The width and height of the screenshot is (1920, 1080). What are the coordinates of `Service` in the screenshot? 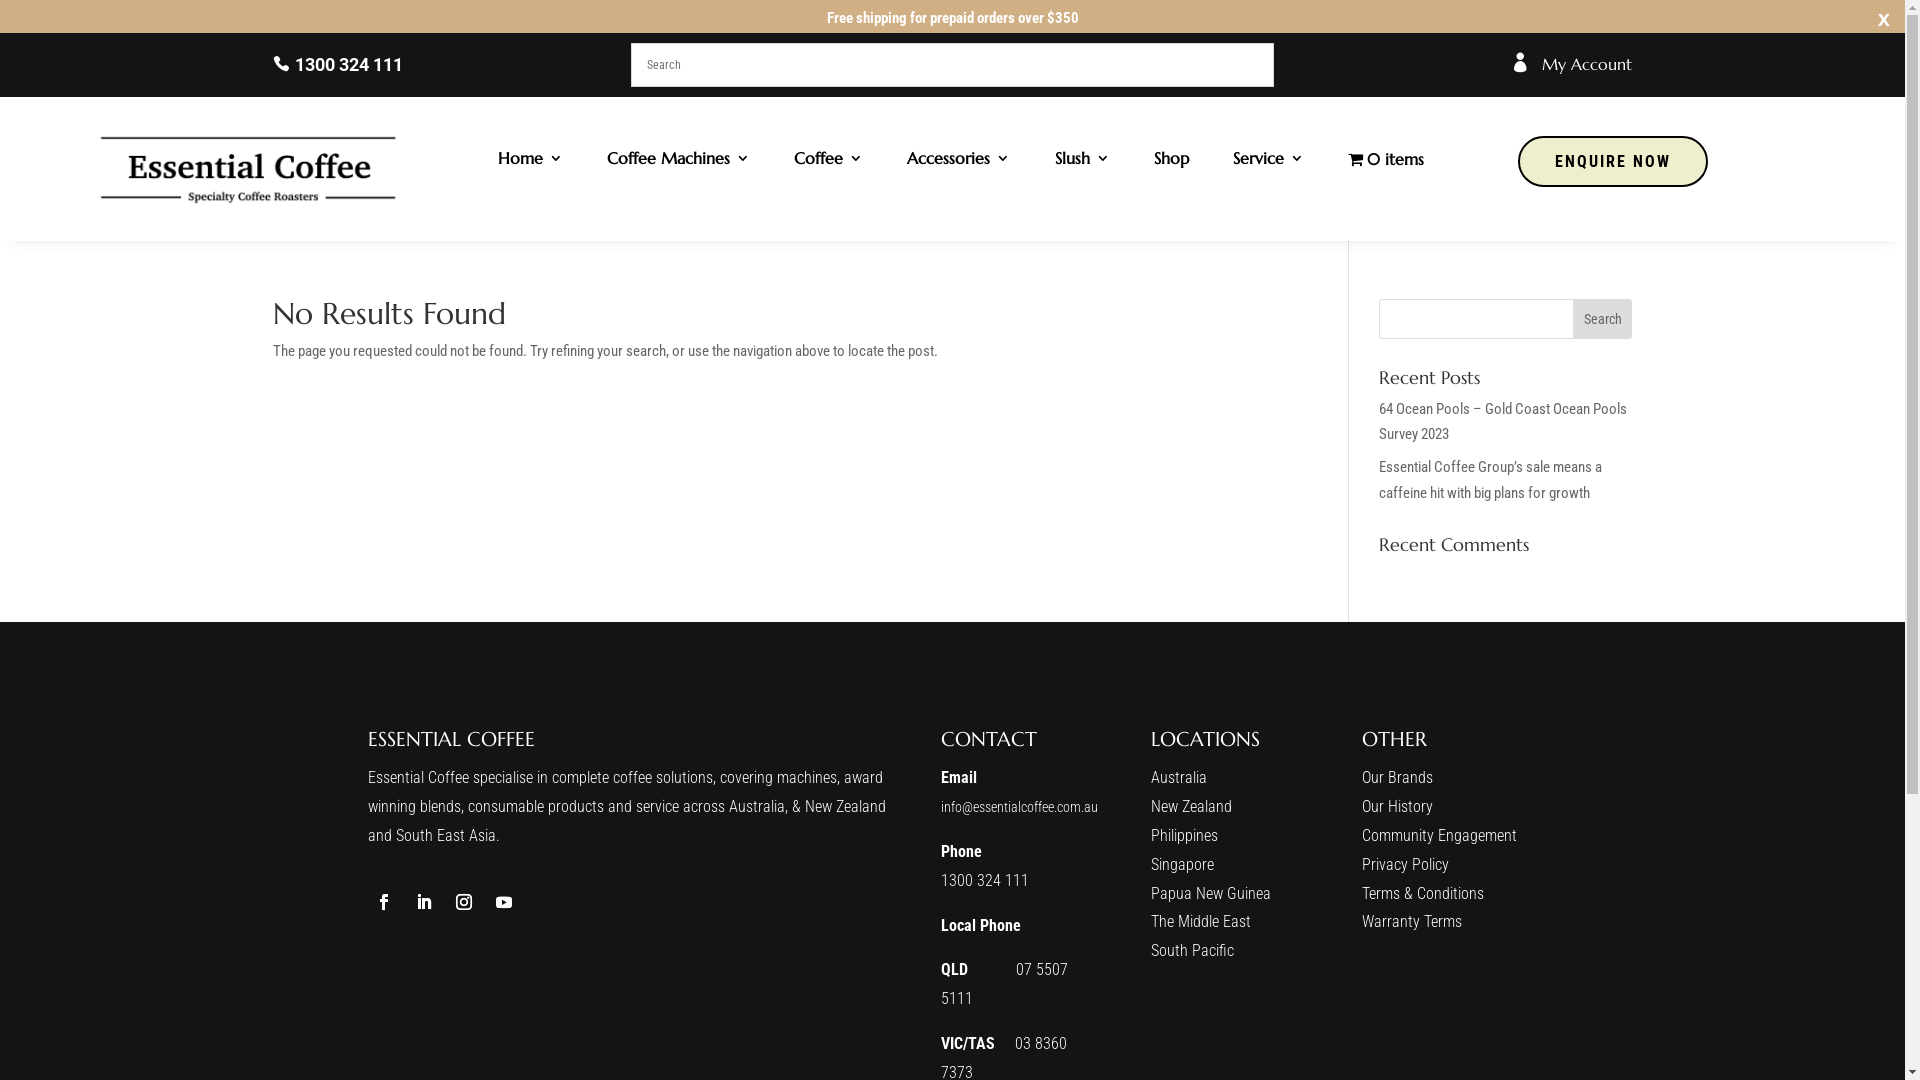 It's located at (1268, 162).